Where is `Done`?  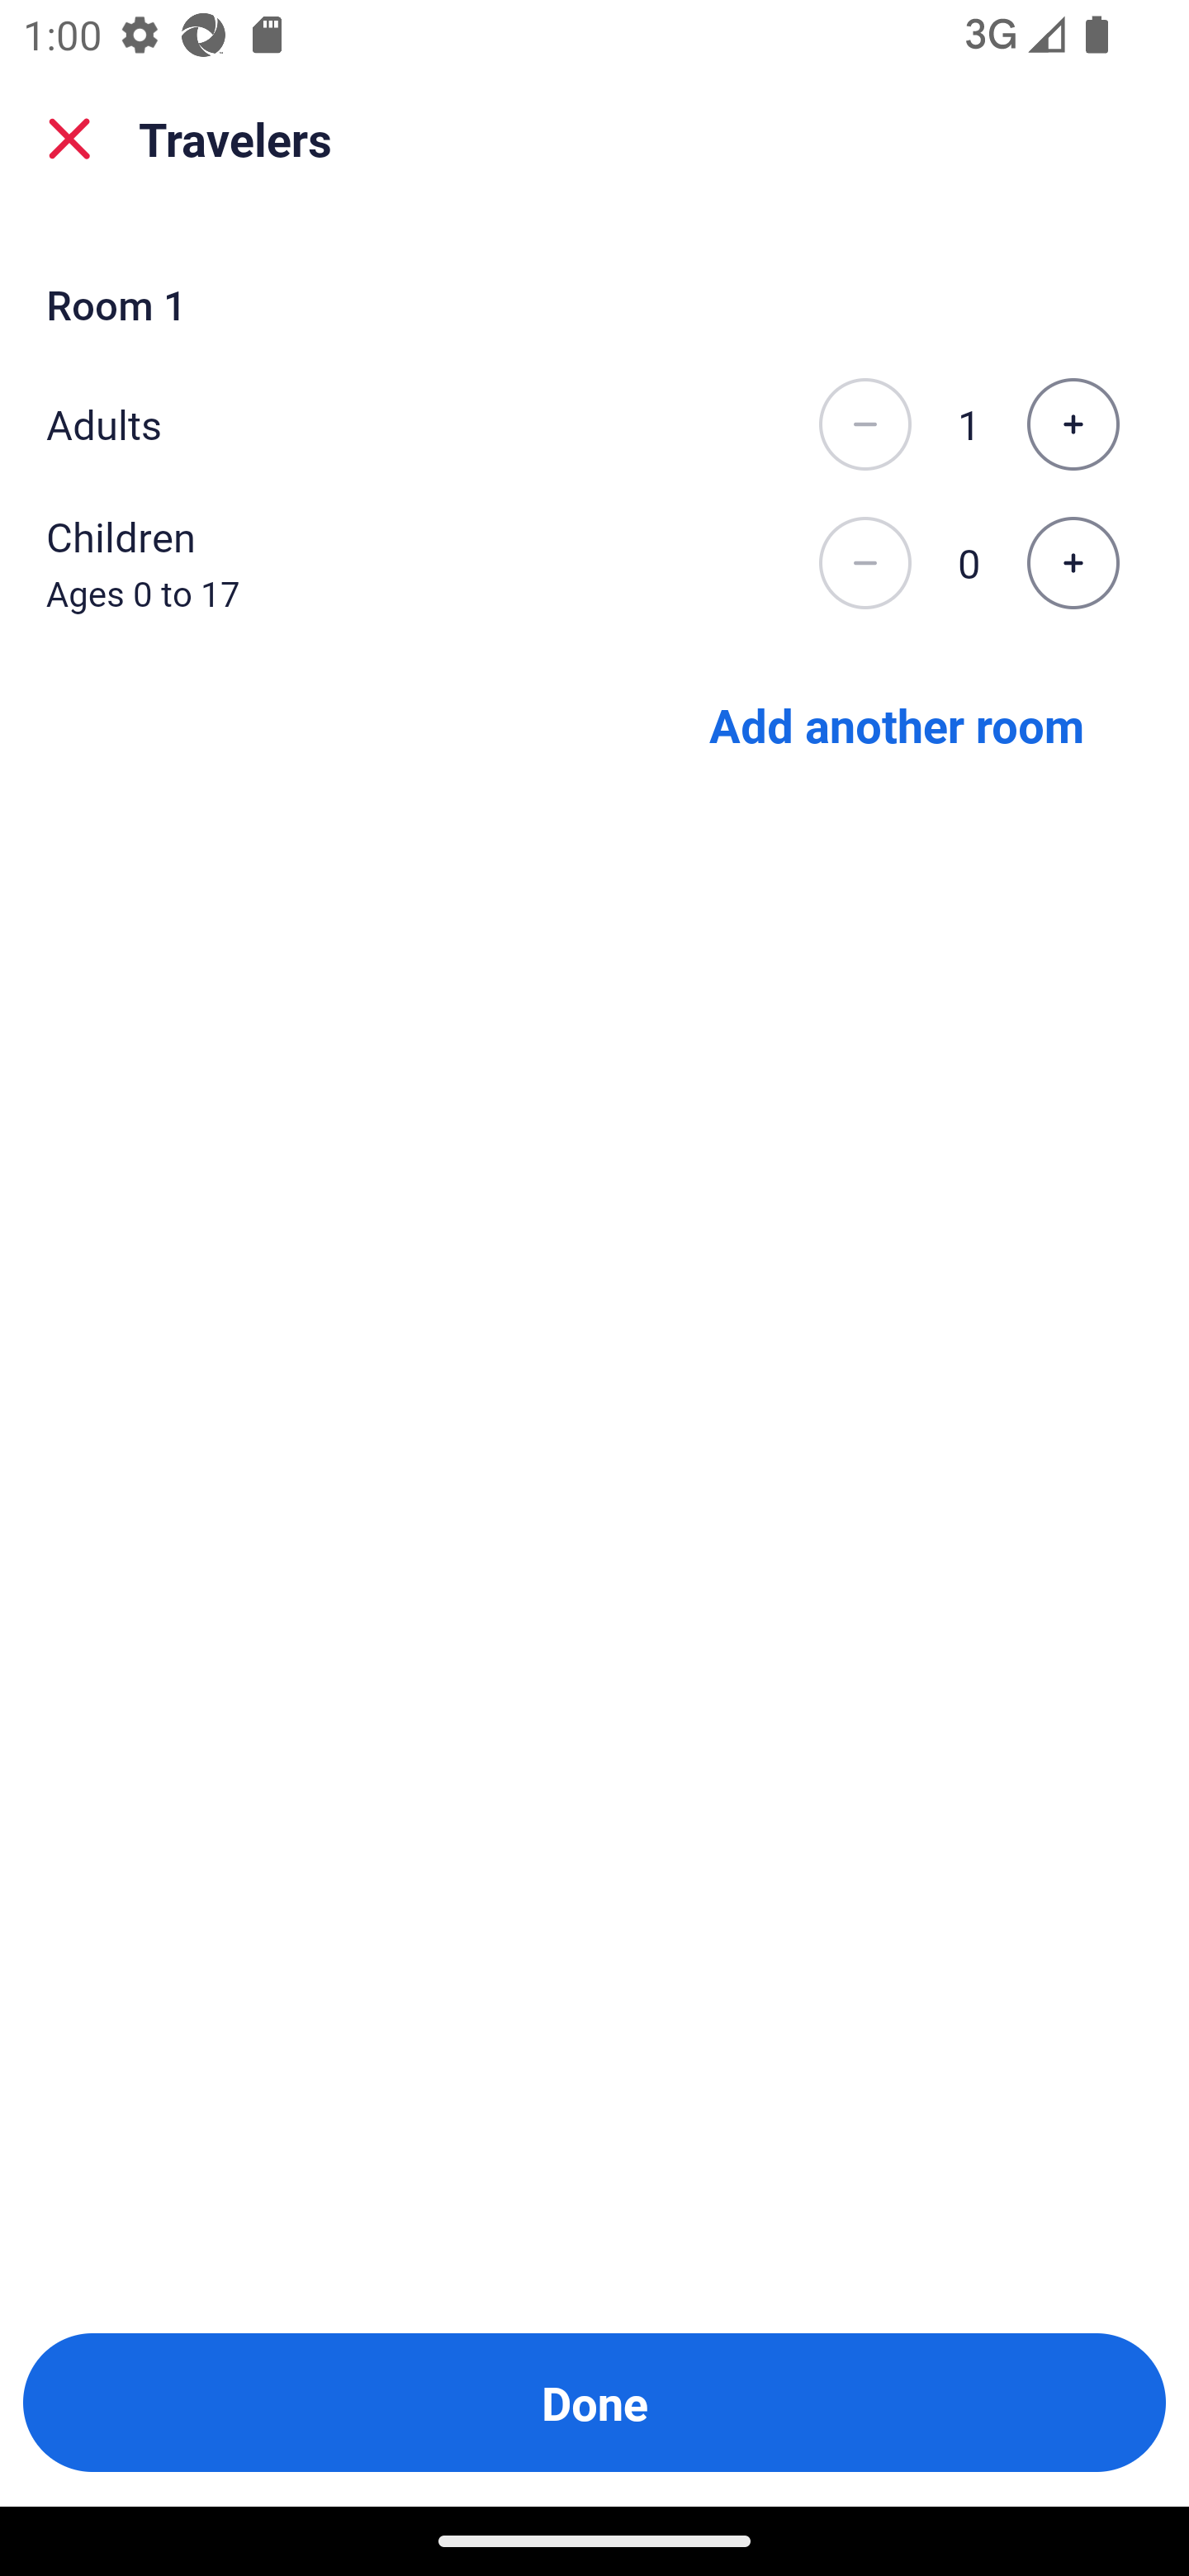
Done is located at coordinates (594, 2403).